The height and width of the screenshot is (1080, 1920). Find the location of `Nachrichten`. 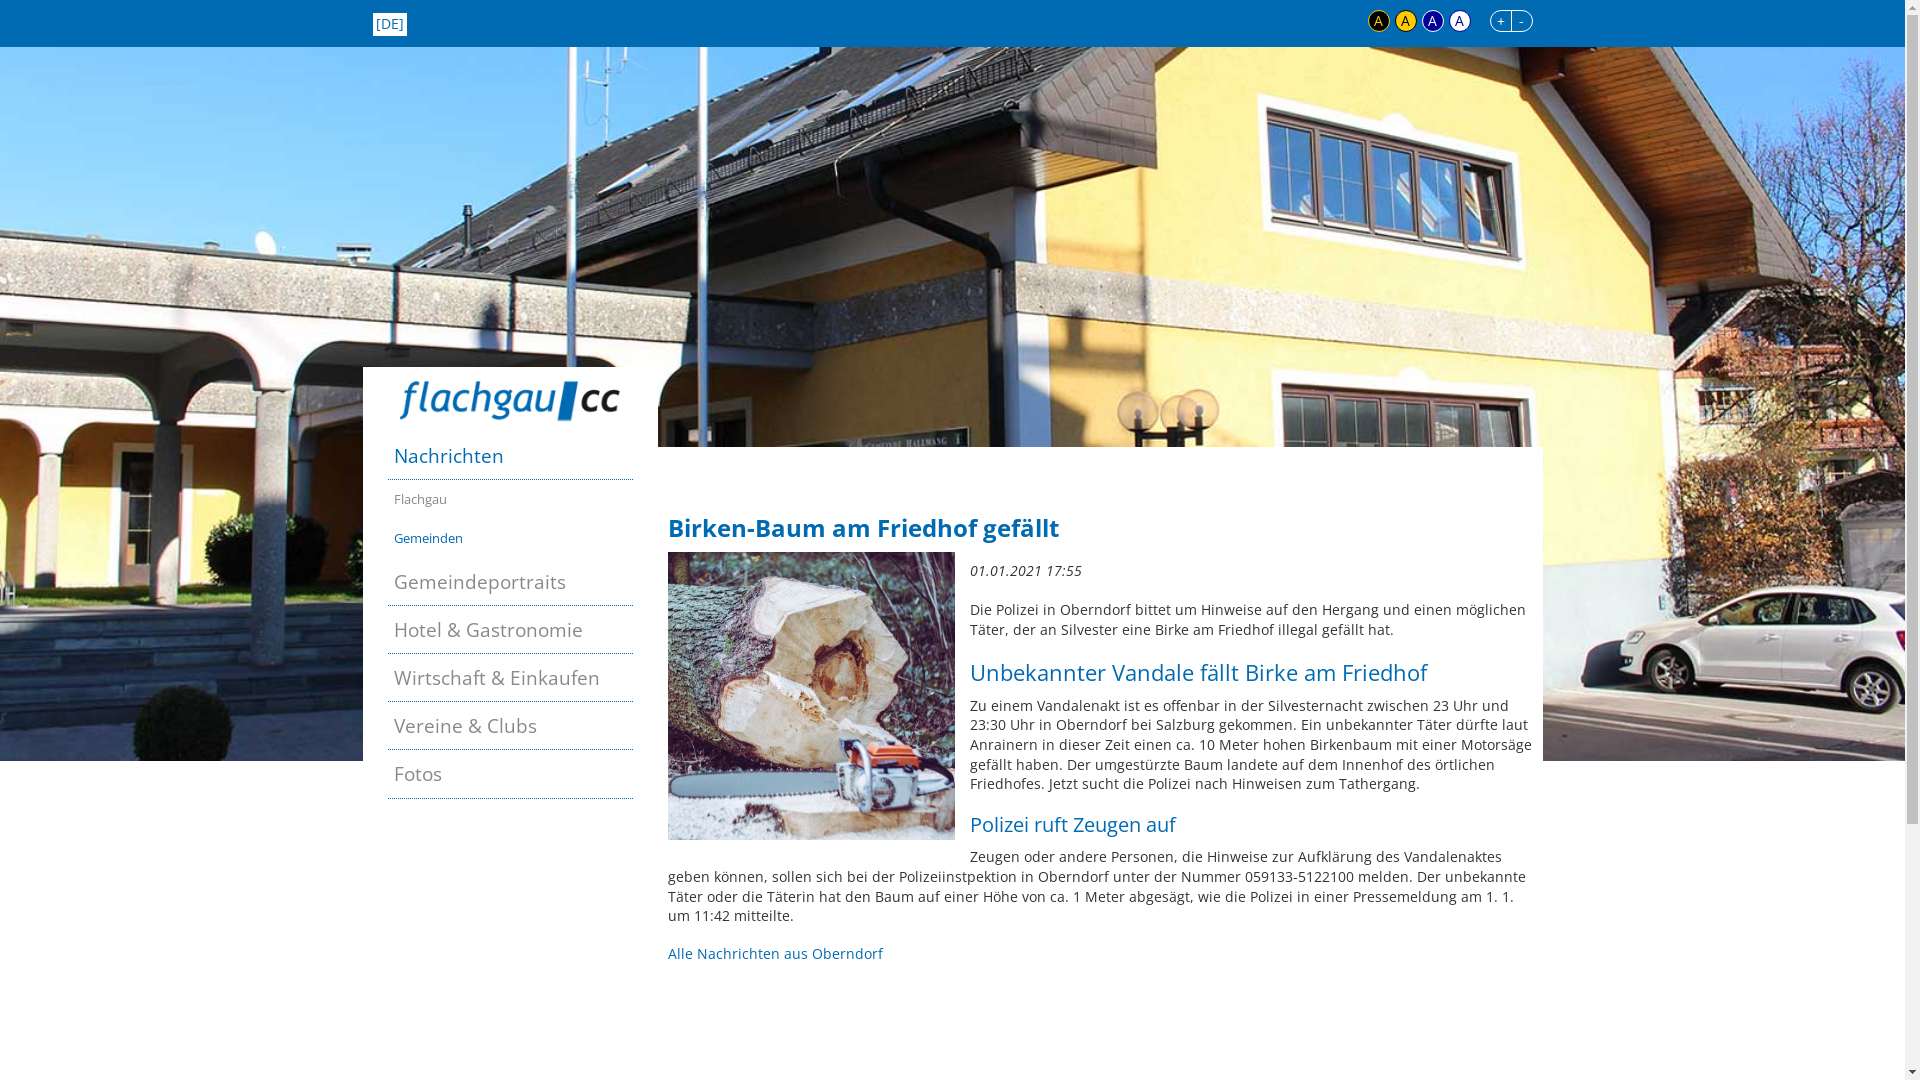

Nachrichten is located at coordinates (510, 456).